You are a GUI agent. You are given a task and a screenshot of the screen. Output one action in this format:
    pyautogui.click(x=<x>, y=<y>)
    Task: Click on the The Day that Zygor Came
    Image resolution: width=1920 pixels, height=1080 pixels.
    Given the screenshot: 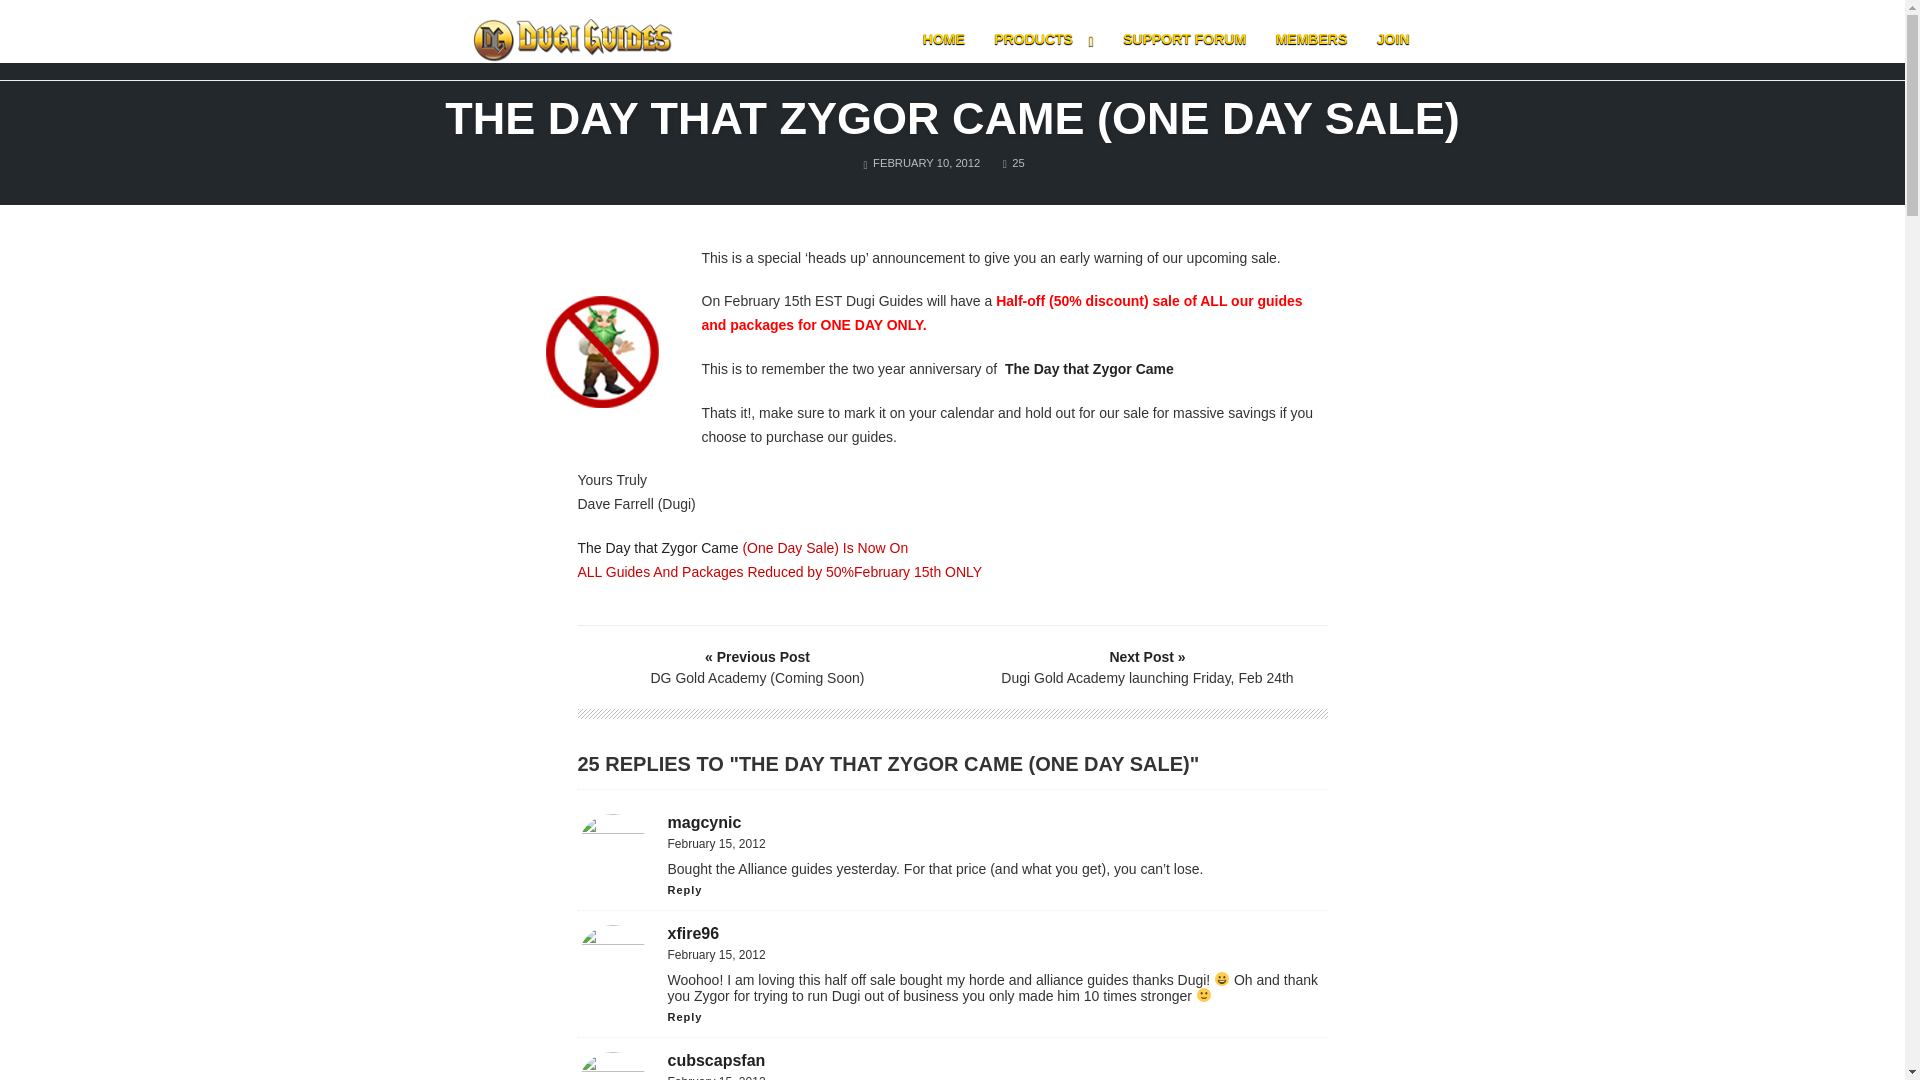 What is the action you would take?
    pyautogui.click(x=658, y=548)
    